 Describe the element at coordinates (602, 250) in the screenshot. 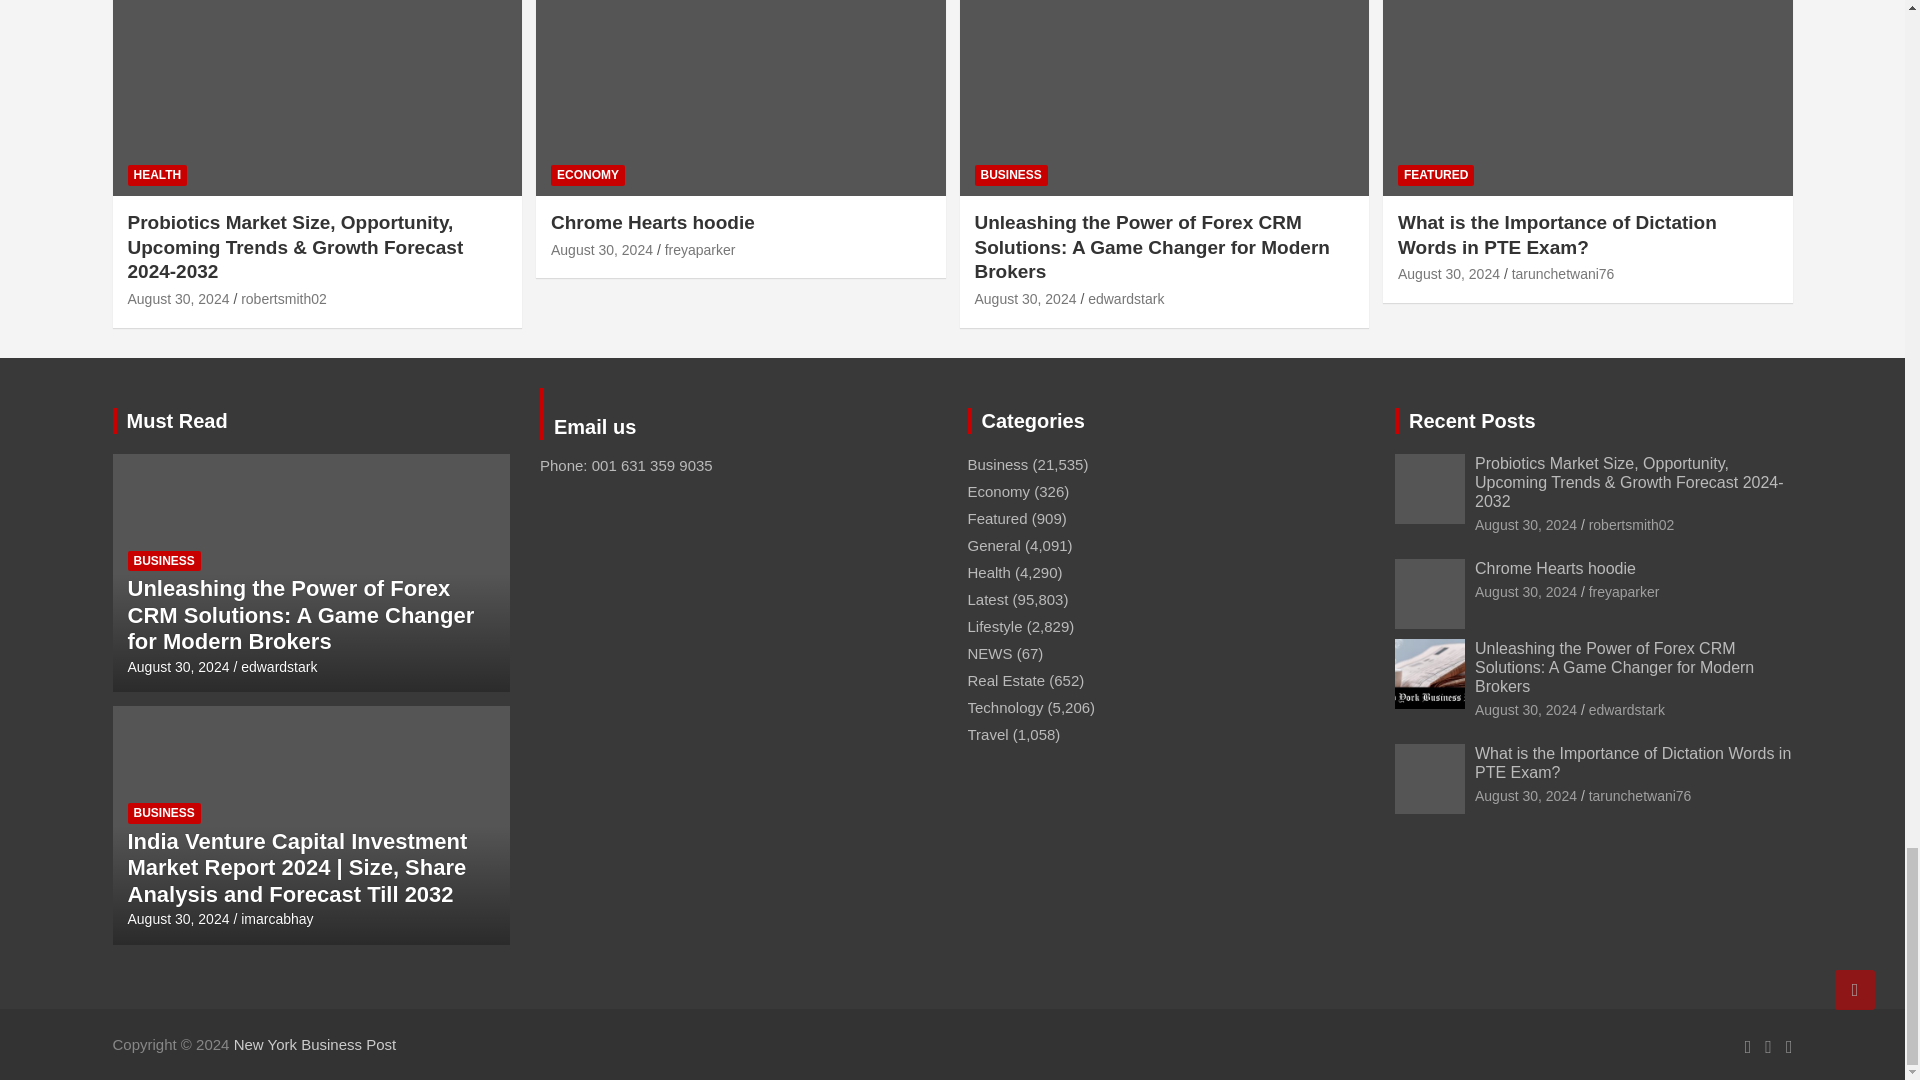

I see `Chrome Hearts hoodie` at that location.